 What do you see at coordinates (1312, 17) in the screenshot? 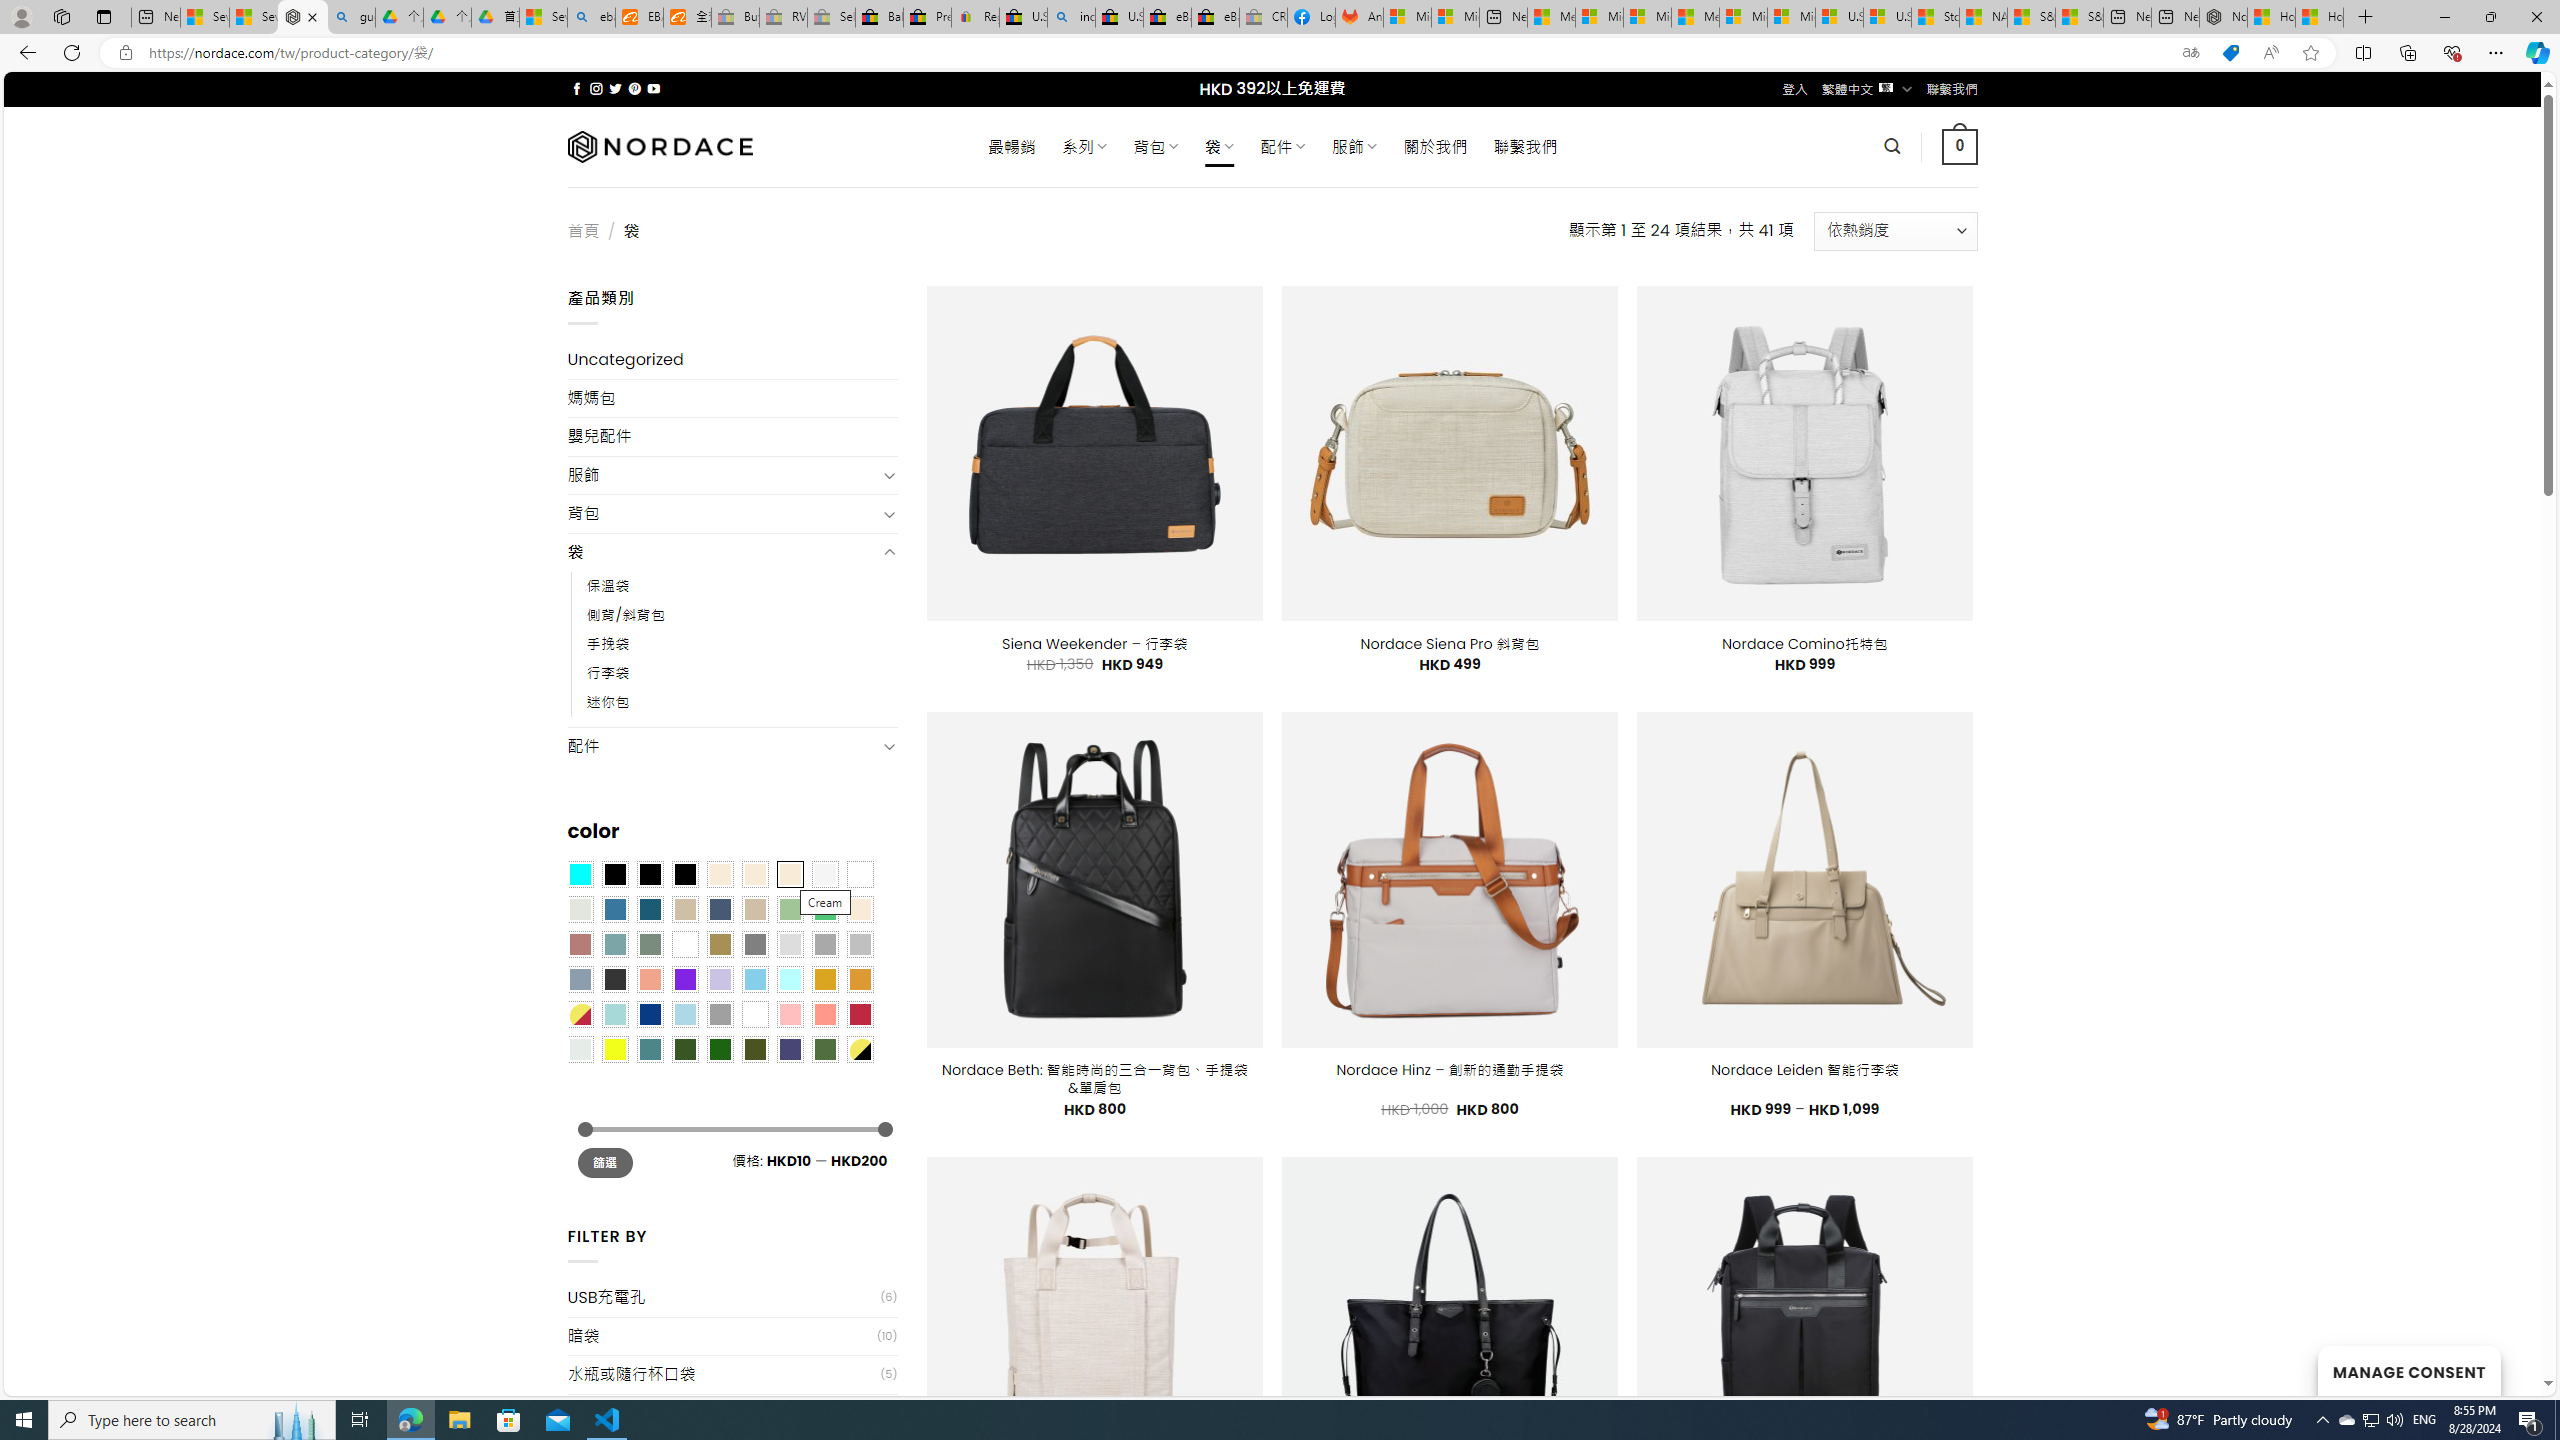
I see `Log into Facebook` at bounding box center [1312, 17].